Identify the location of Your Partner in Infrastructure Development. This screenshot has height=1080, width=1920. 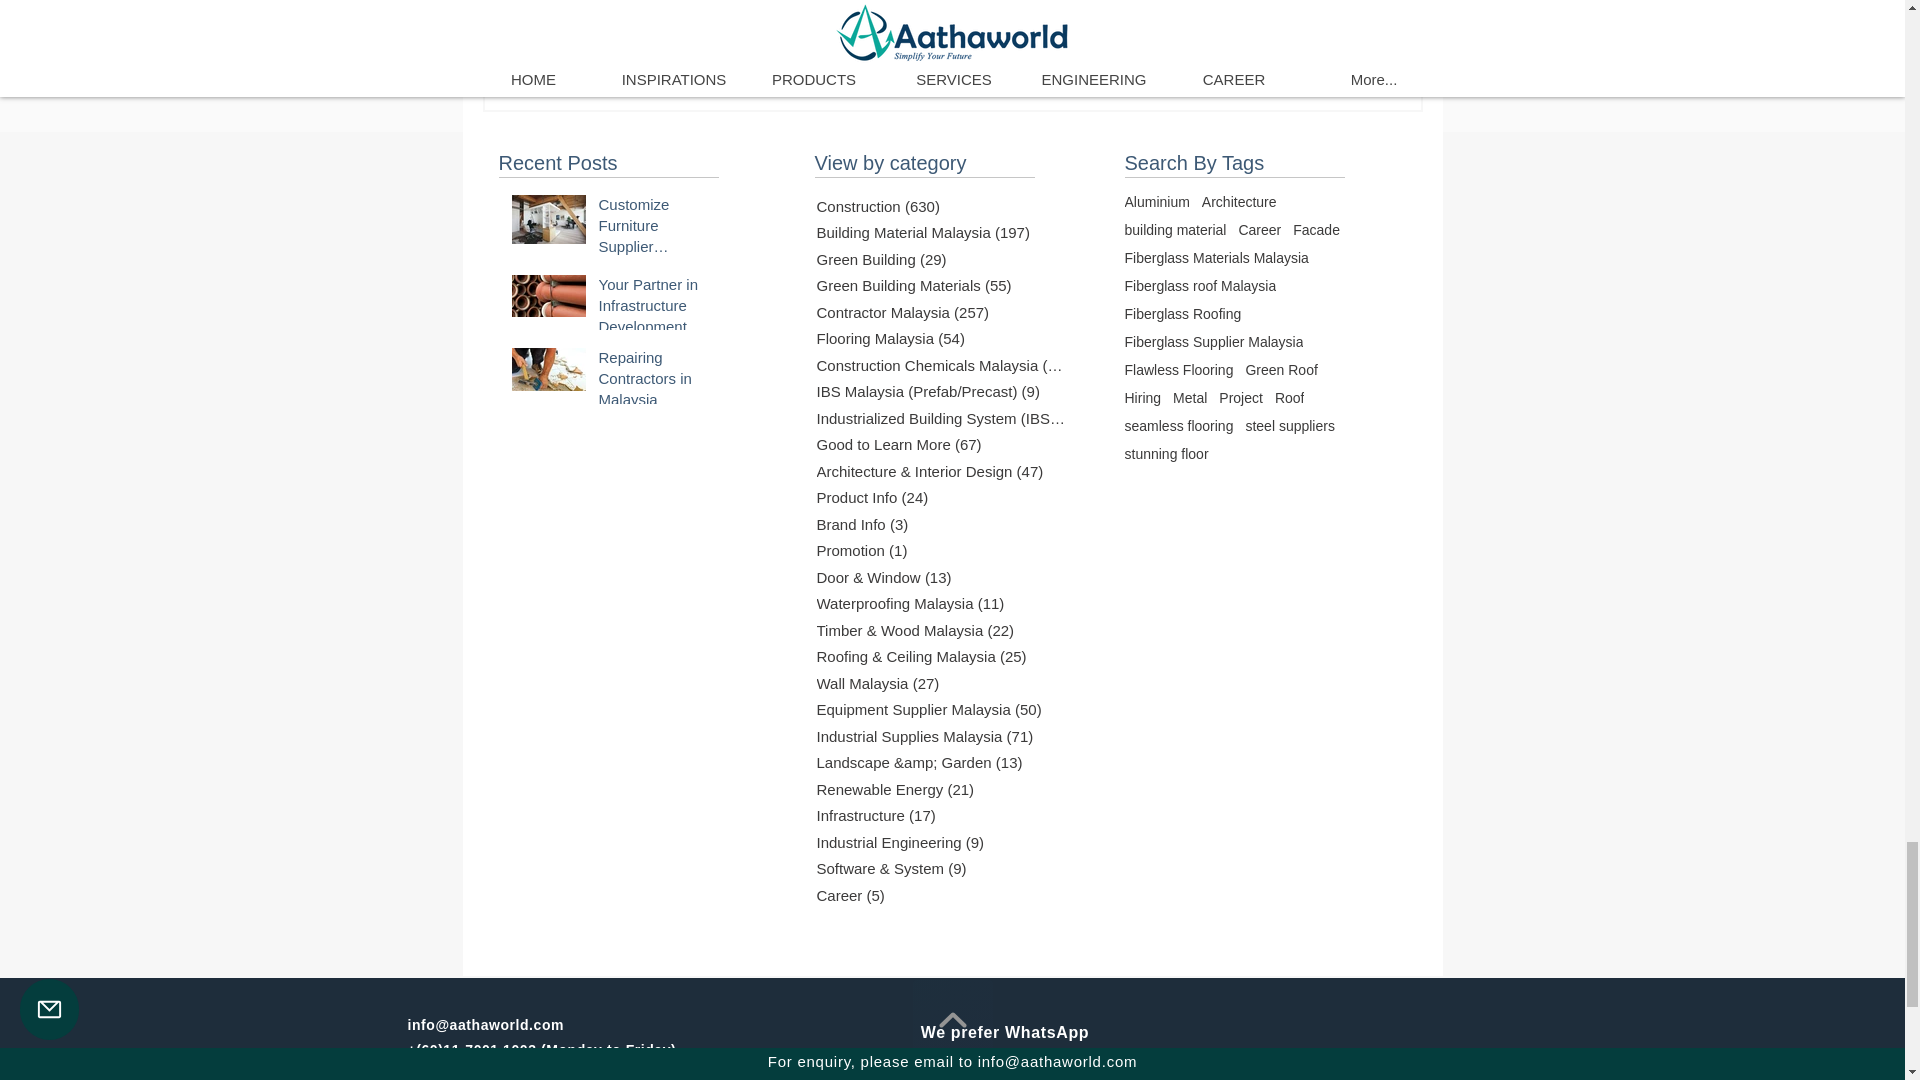
(652, 309).